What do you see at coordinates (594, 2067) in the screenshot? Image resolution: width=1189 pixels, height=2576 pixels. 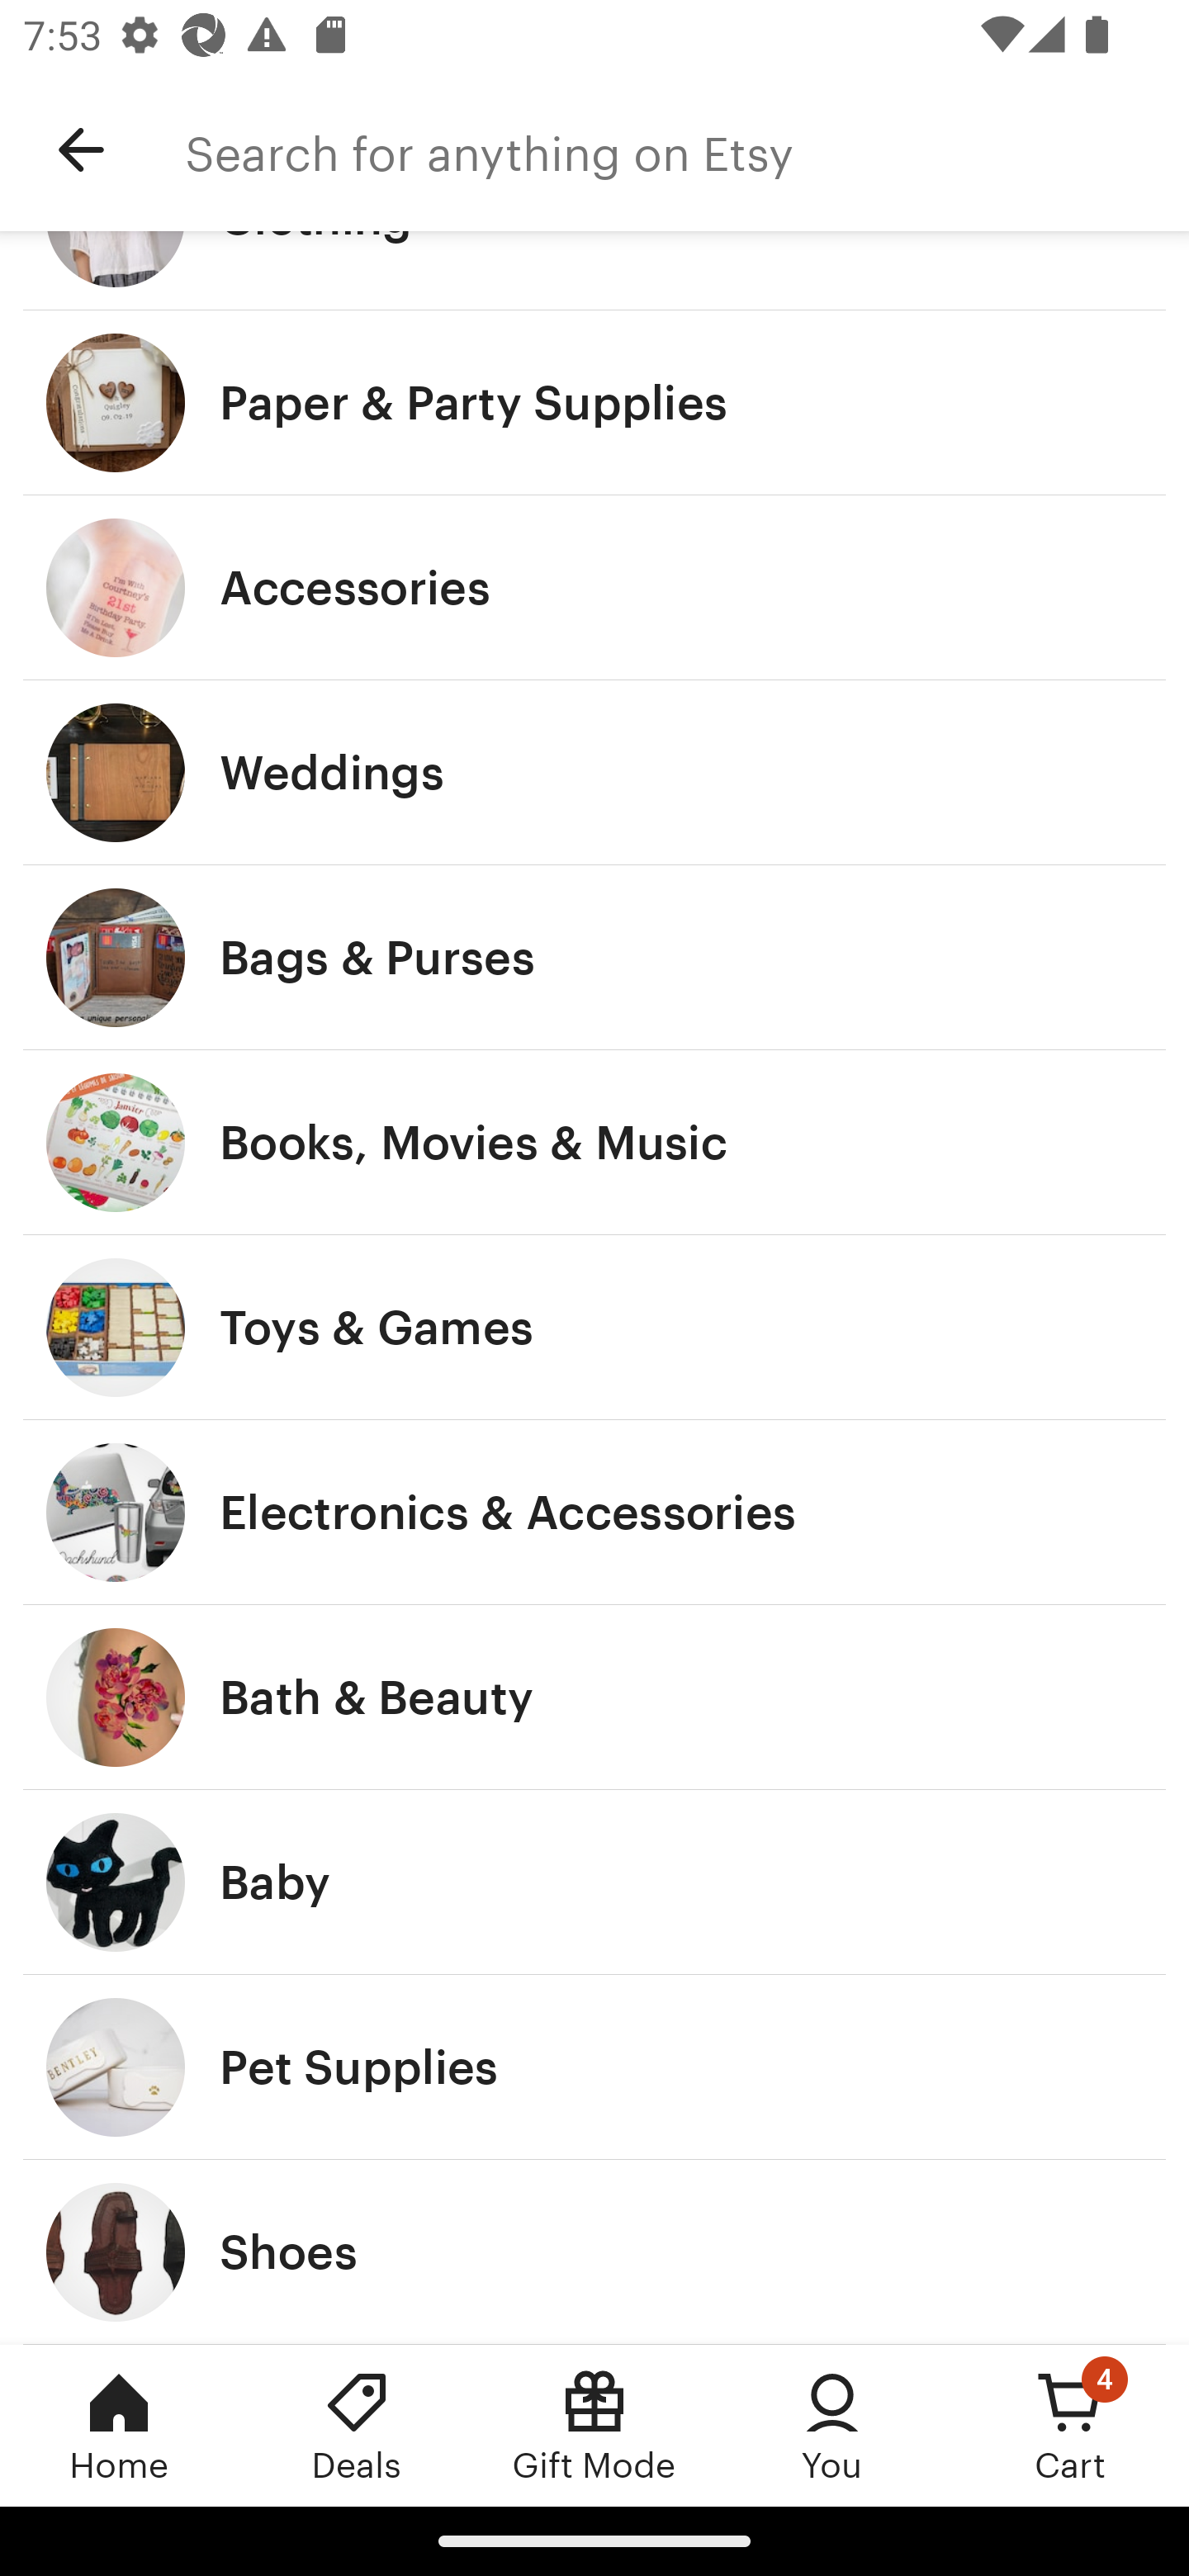 I see `Pet Supplies` at bounding box center [594, 2067].